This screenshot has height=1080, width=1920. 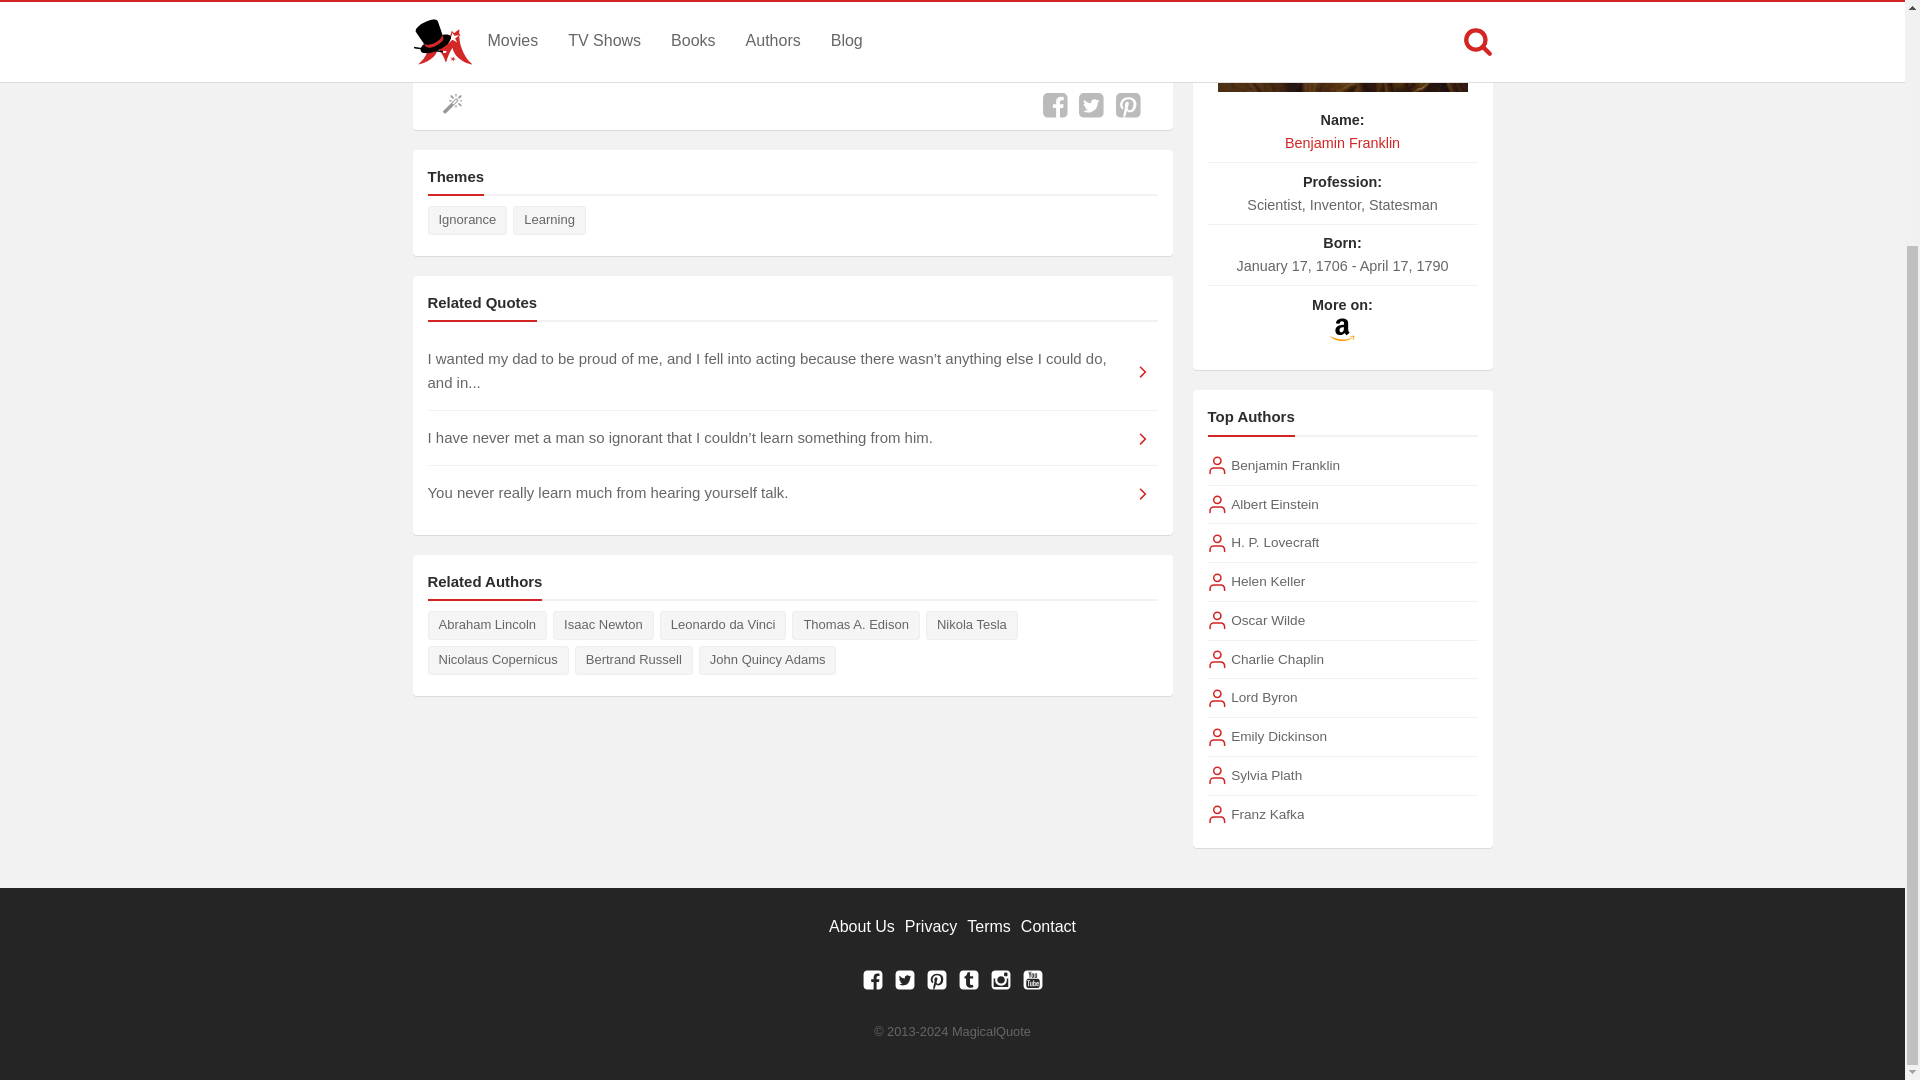 What do you see at coordinates (971, 626) in the screenshot?
I see `Nikola Tesla` at bounding box center [971, 626].